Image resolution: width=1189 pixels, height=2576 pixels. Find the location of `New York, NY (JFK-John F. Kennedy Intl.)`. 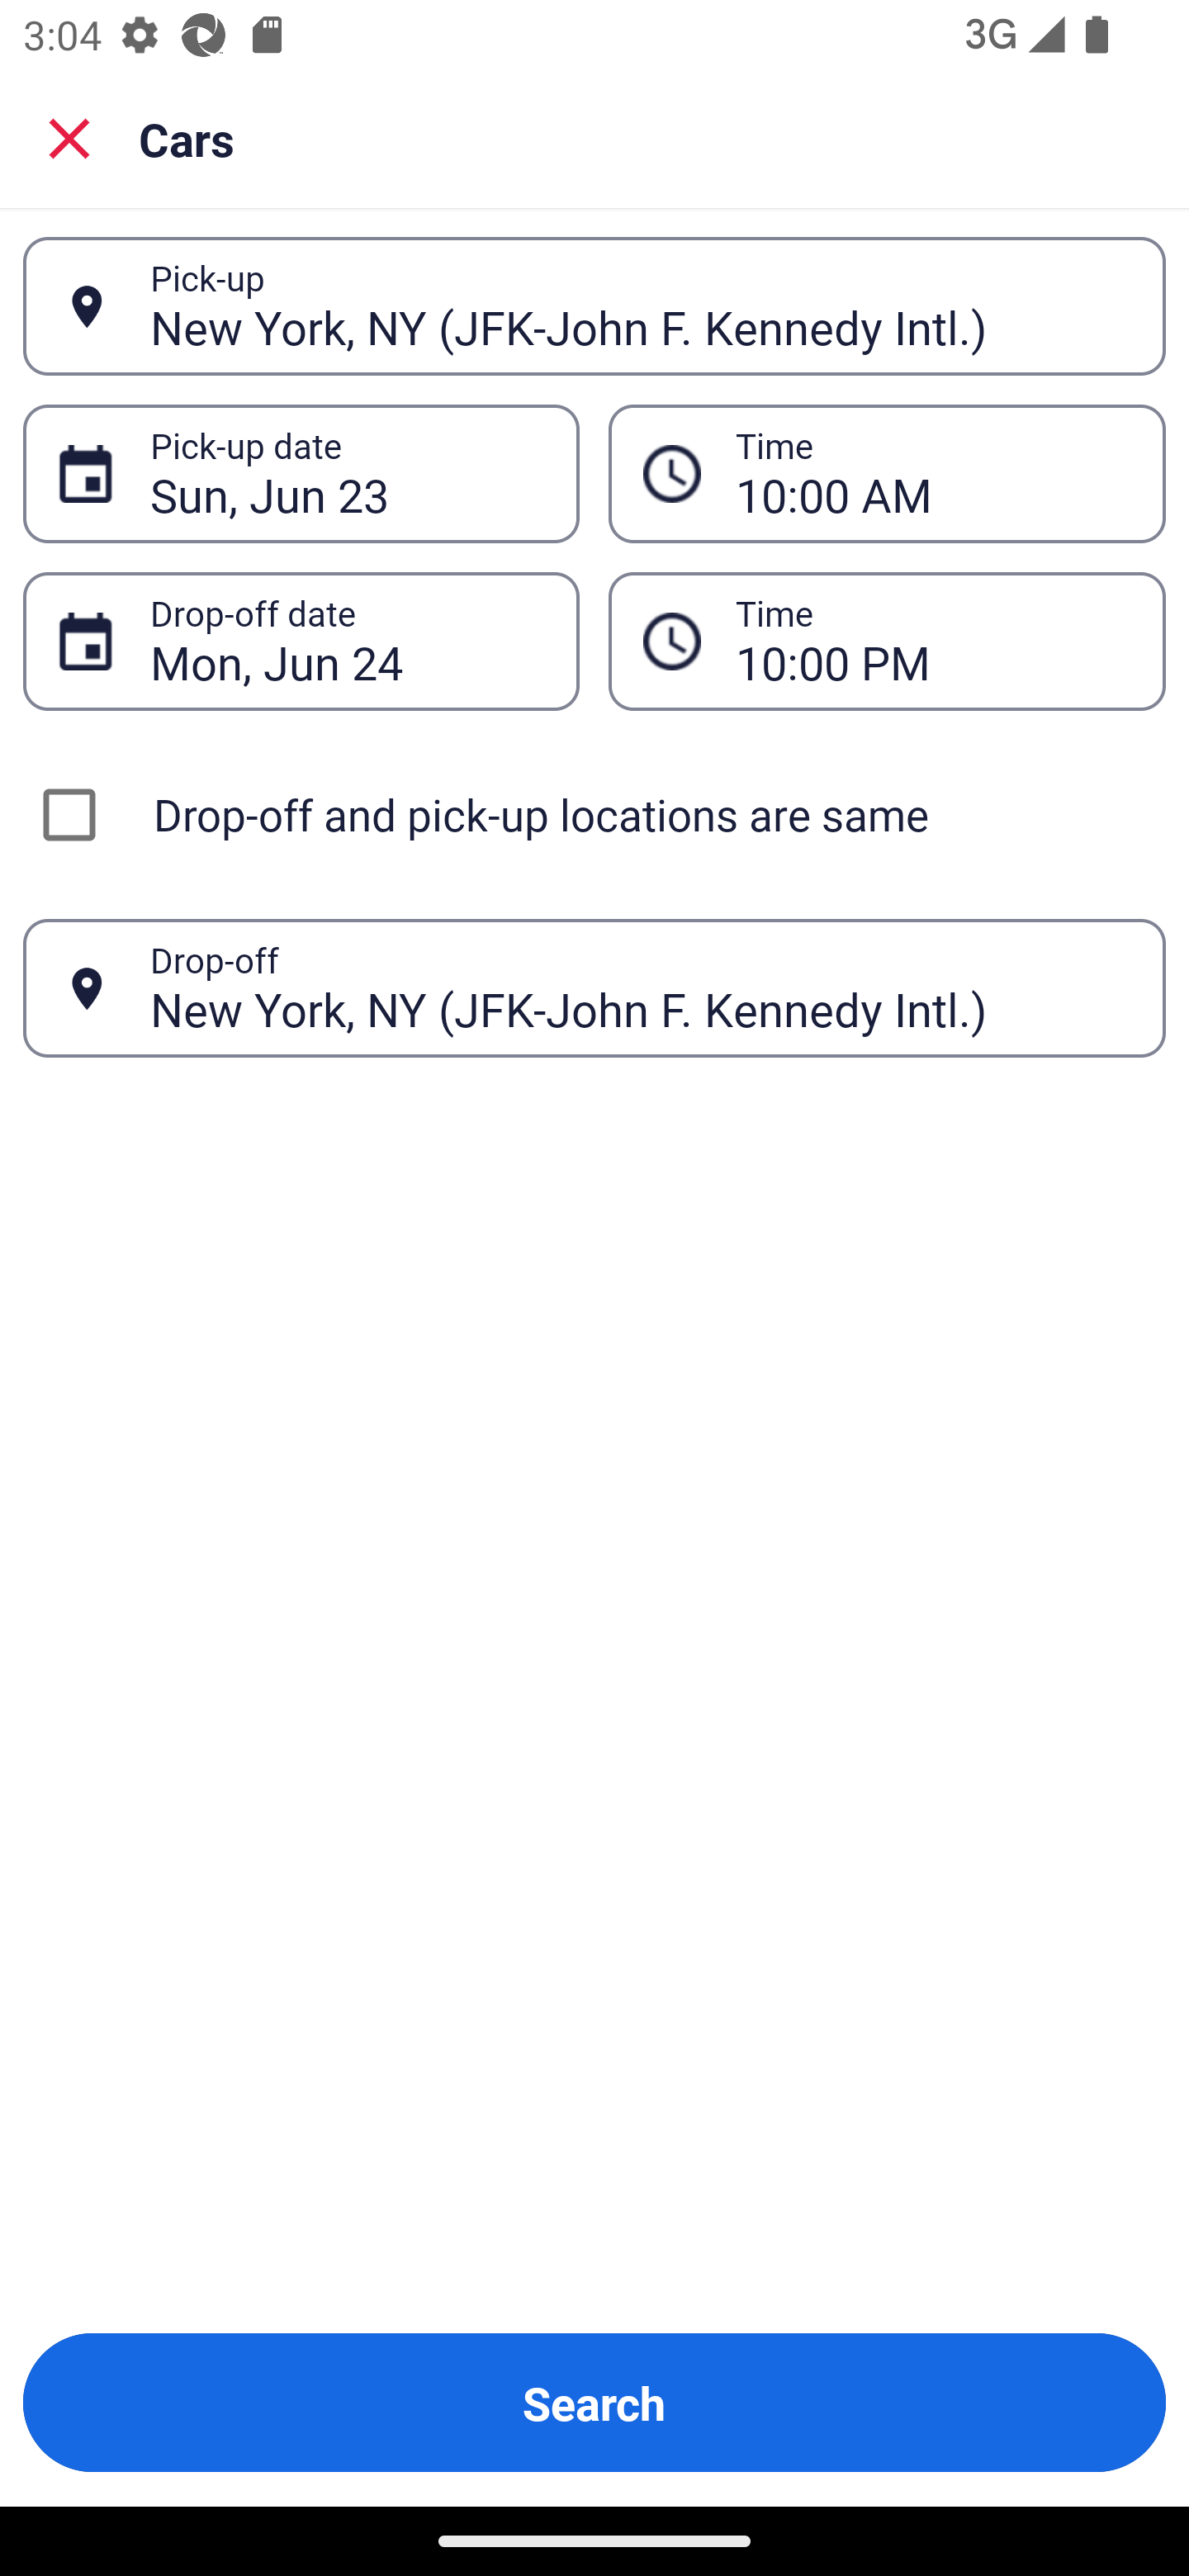

New York, NY (JFK-John F. Kennedy Intl.) is located at coordinates (640, 305).